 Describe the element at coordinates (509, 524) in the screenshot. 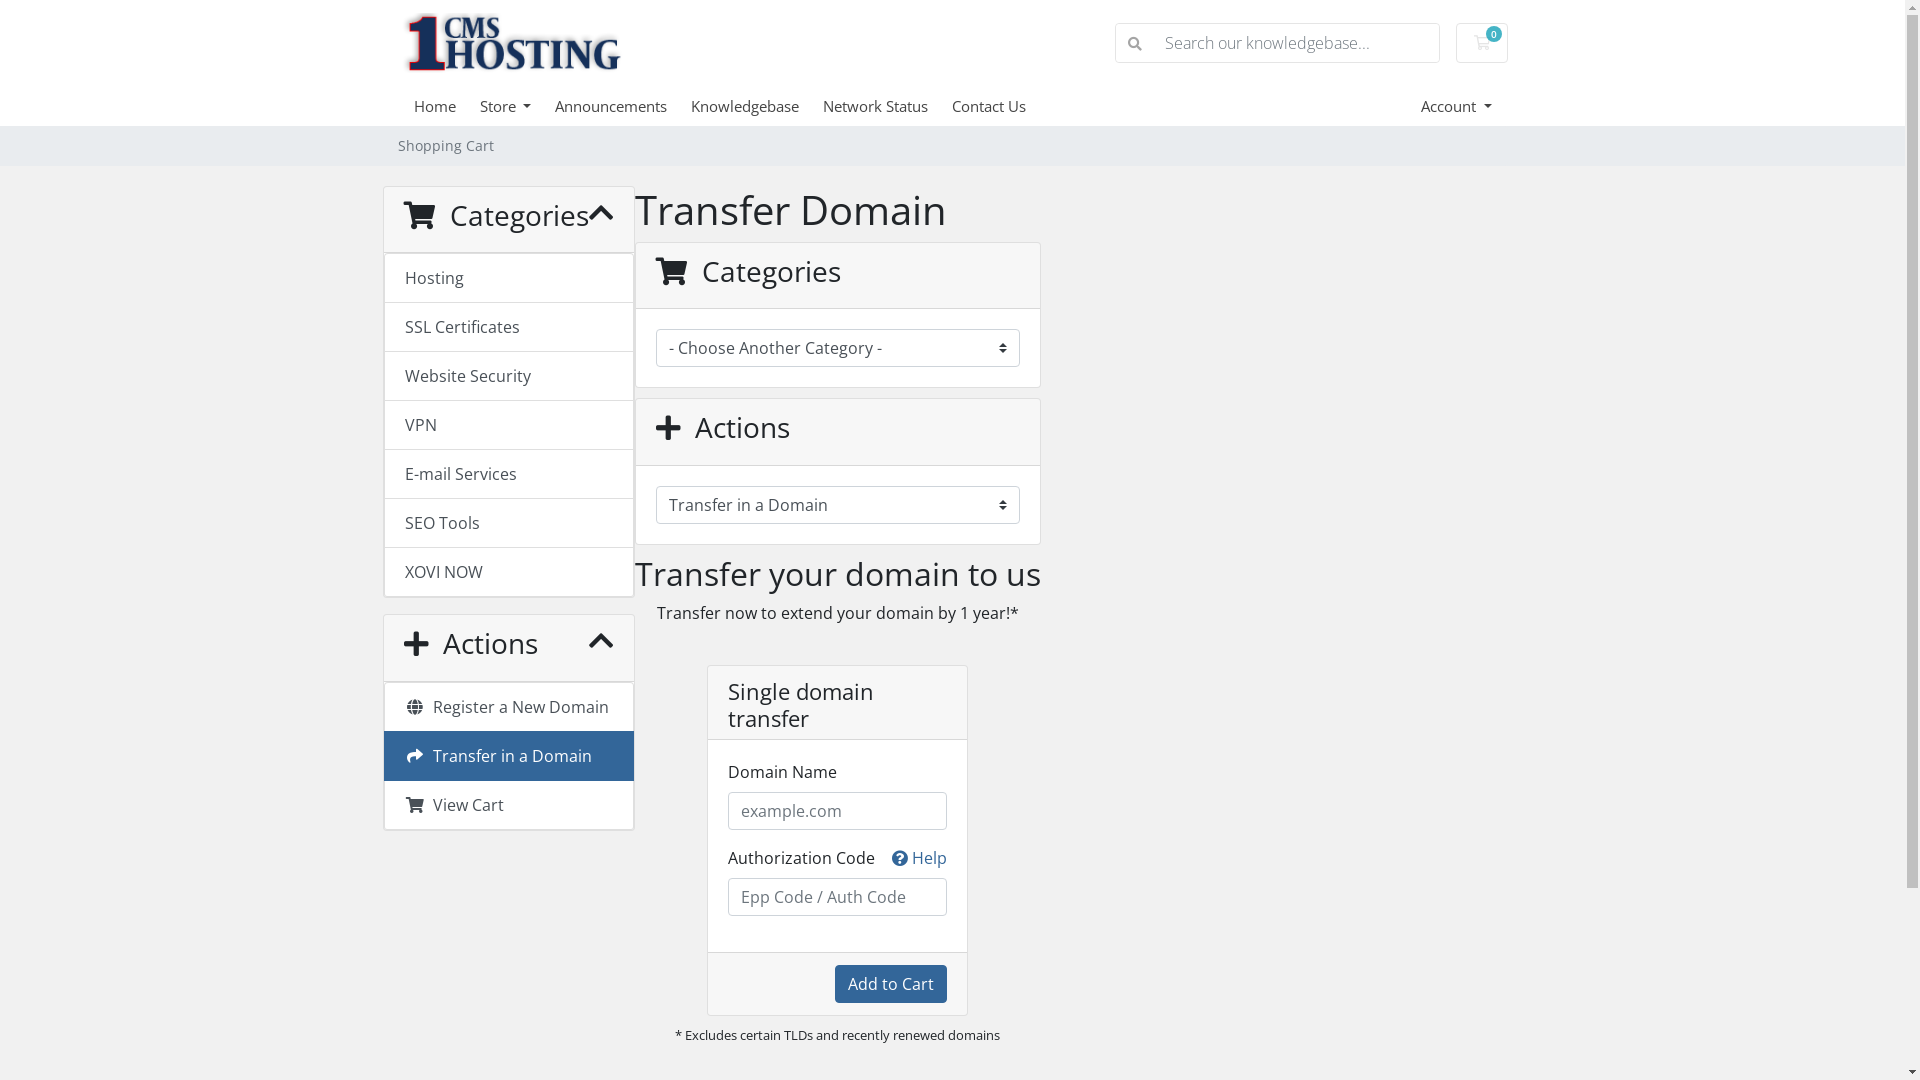

I see `SEO Tools` at that location.